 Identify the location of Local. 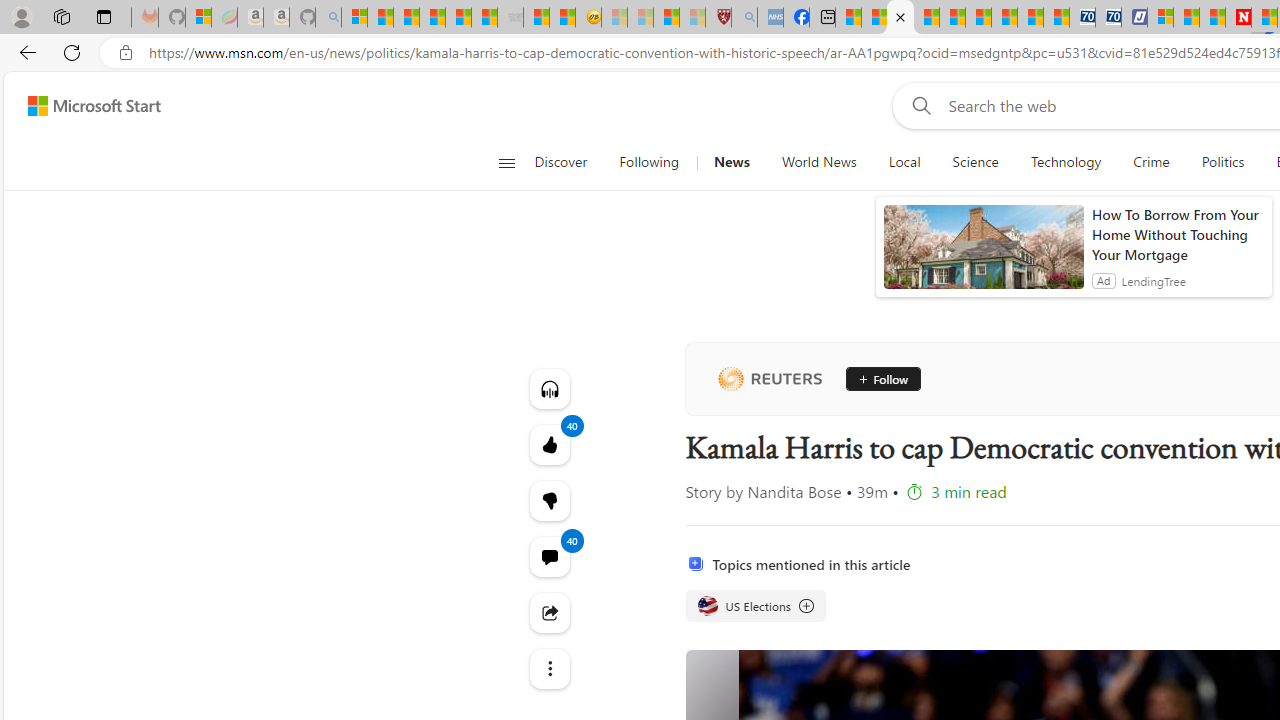
(904, 162).